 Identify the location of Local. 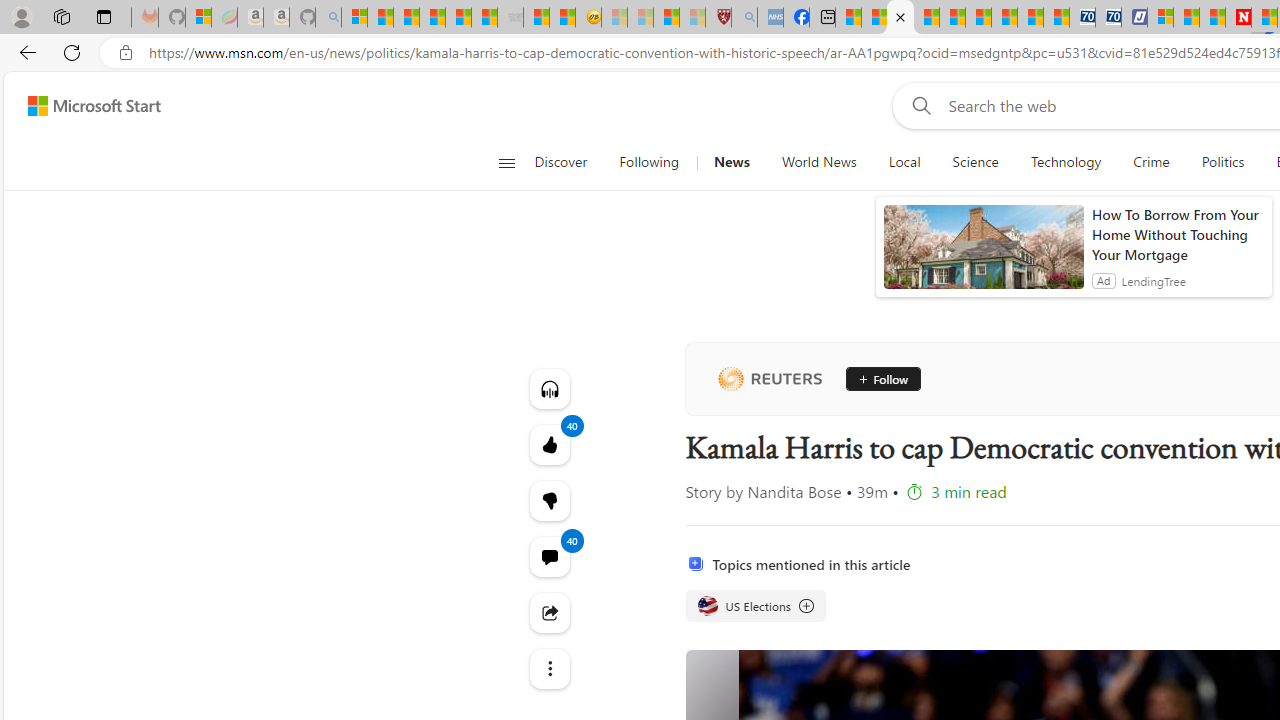
(904, 162).